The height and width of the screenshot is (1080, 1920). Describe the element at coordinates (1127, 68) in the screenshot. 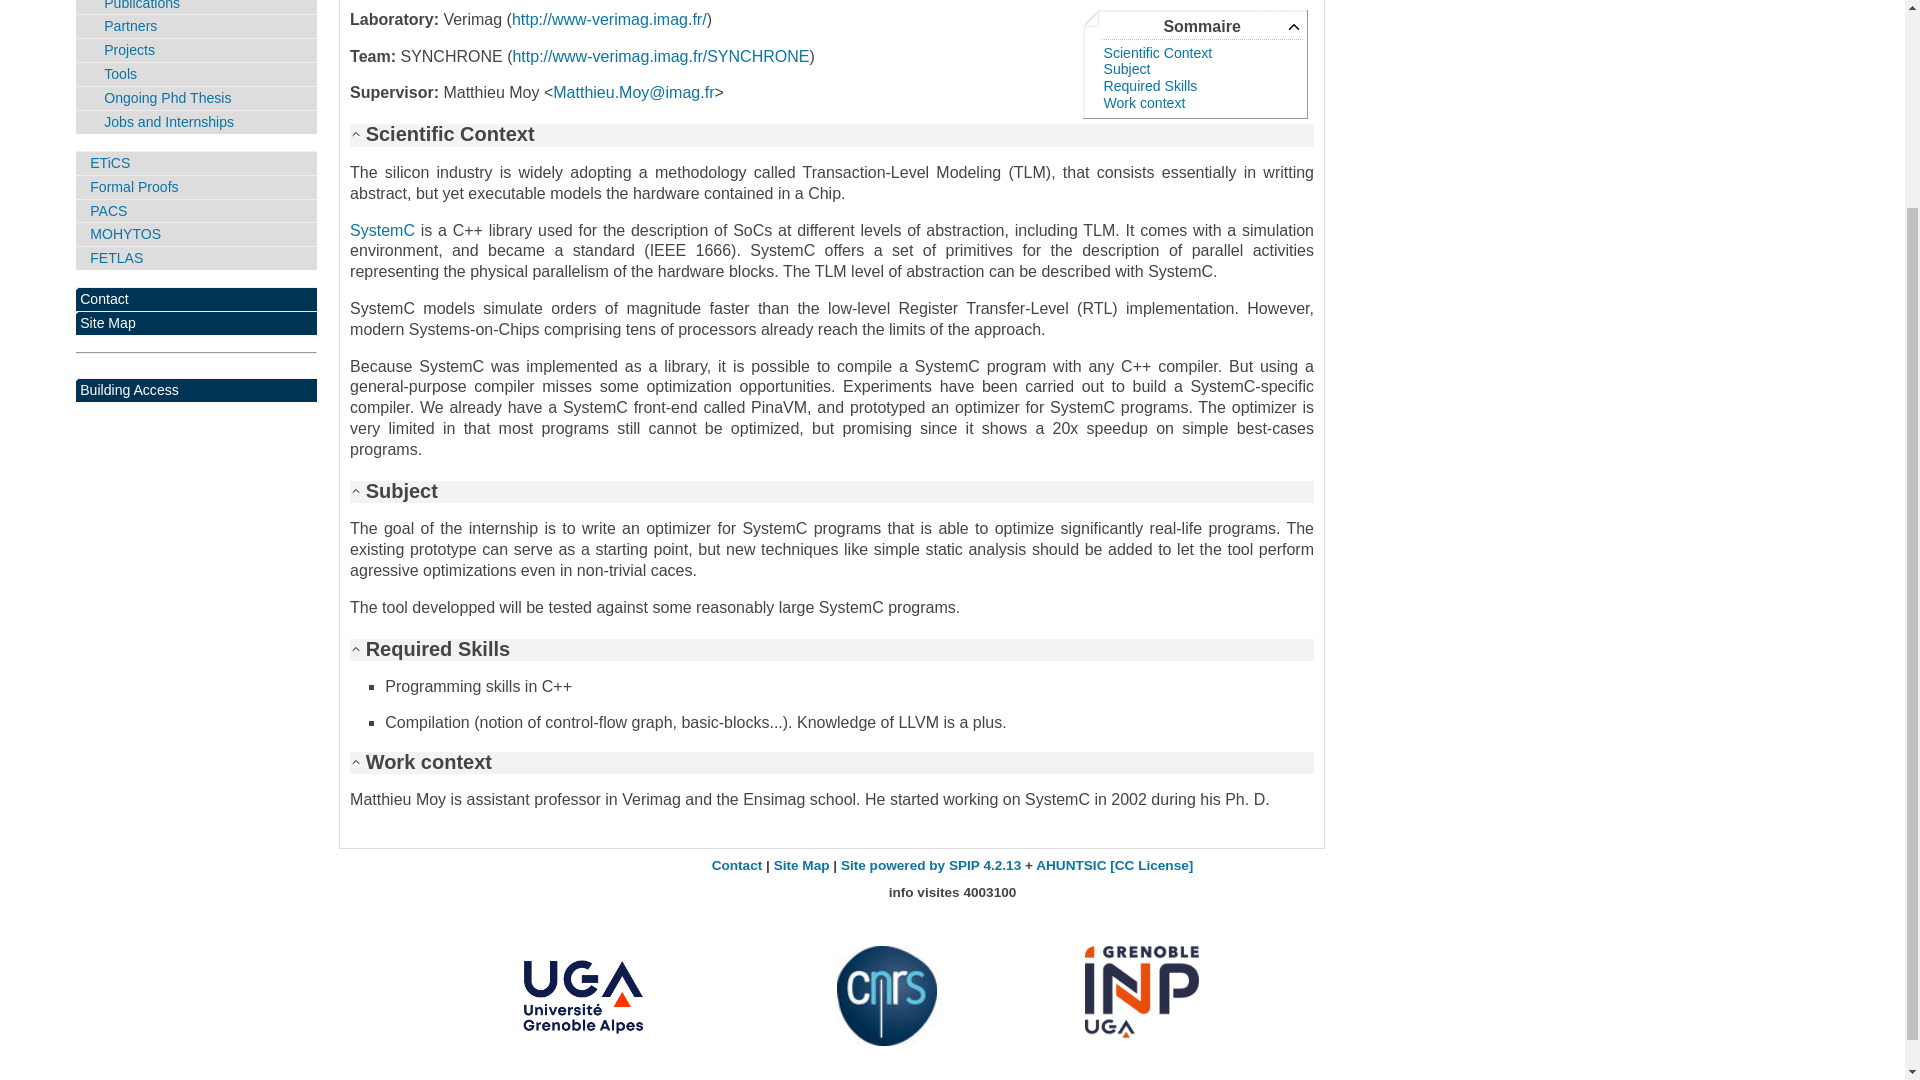

I see `Subject` at that location.